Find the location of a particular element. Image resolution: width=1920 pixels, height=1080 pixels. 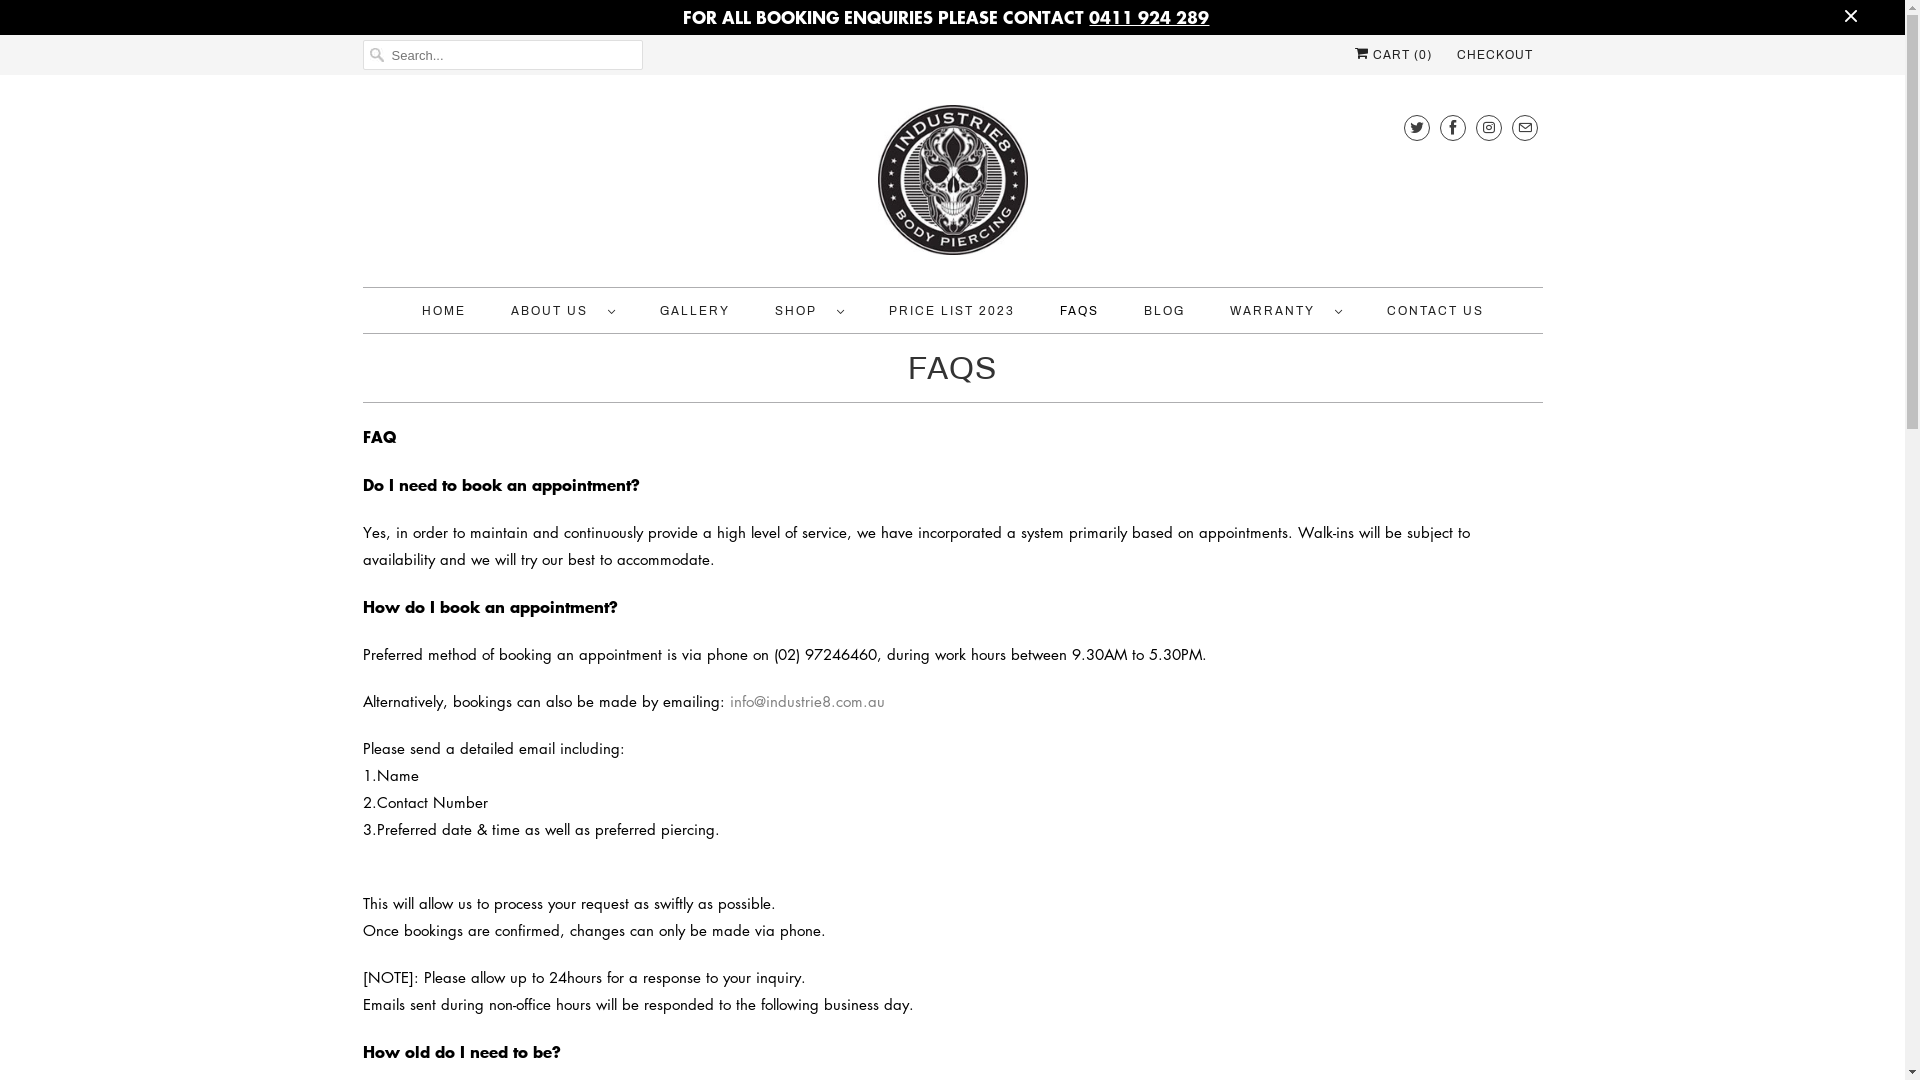

FOR ALL BOOKING ENQUIRIES PLEASE CONTACT 0411 924 289 is located at coordinates (946, 18).